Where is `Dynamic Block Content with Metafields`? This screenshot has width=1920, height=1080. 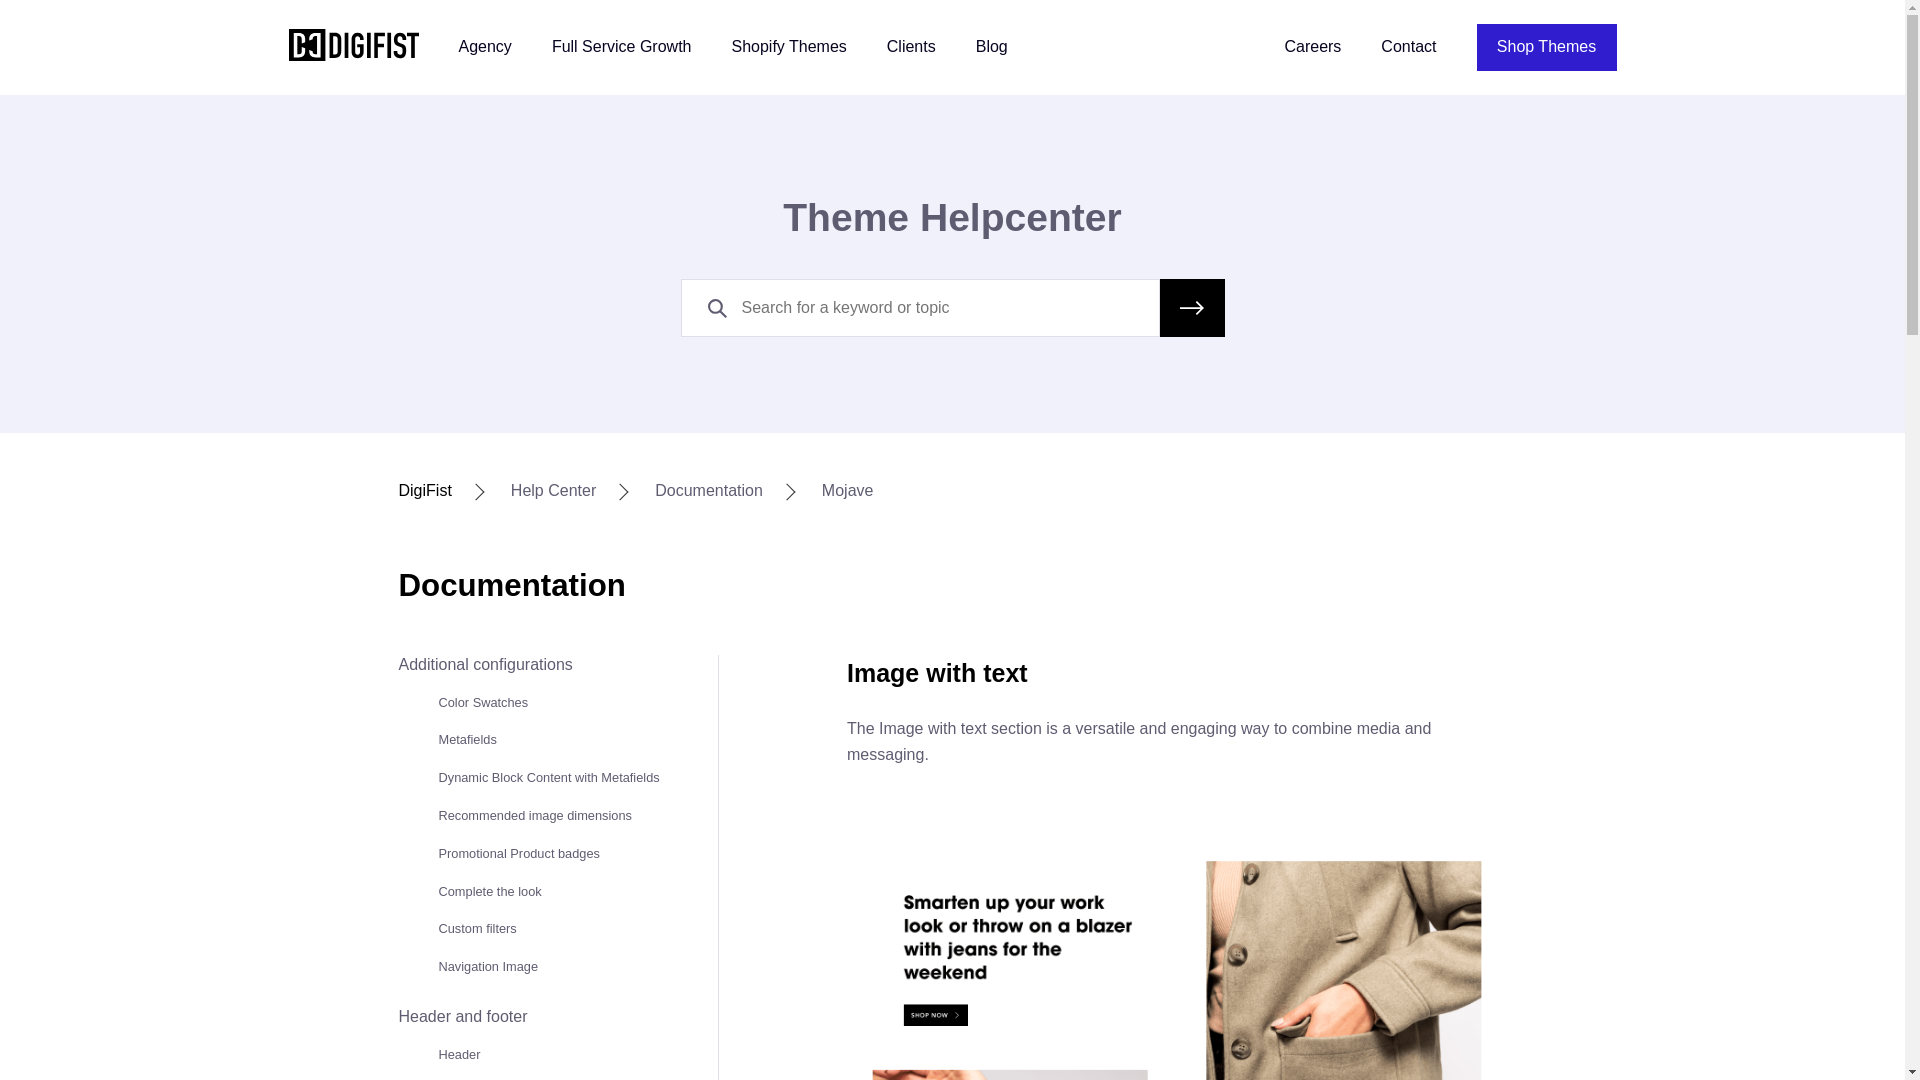
Dynamic Block Content with Metafields is located at coordinates (548, 778).